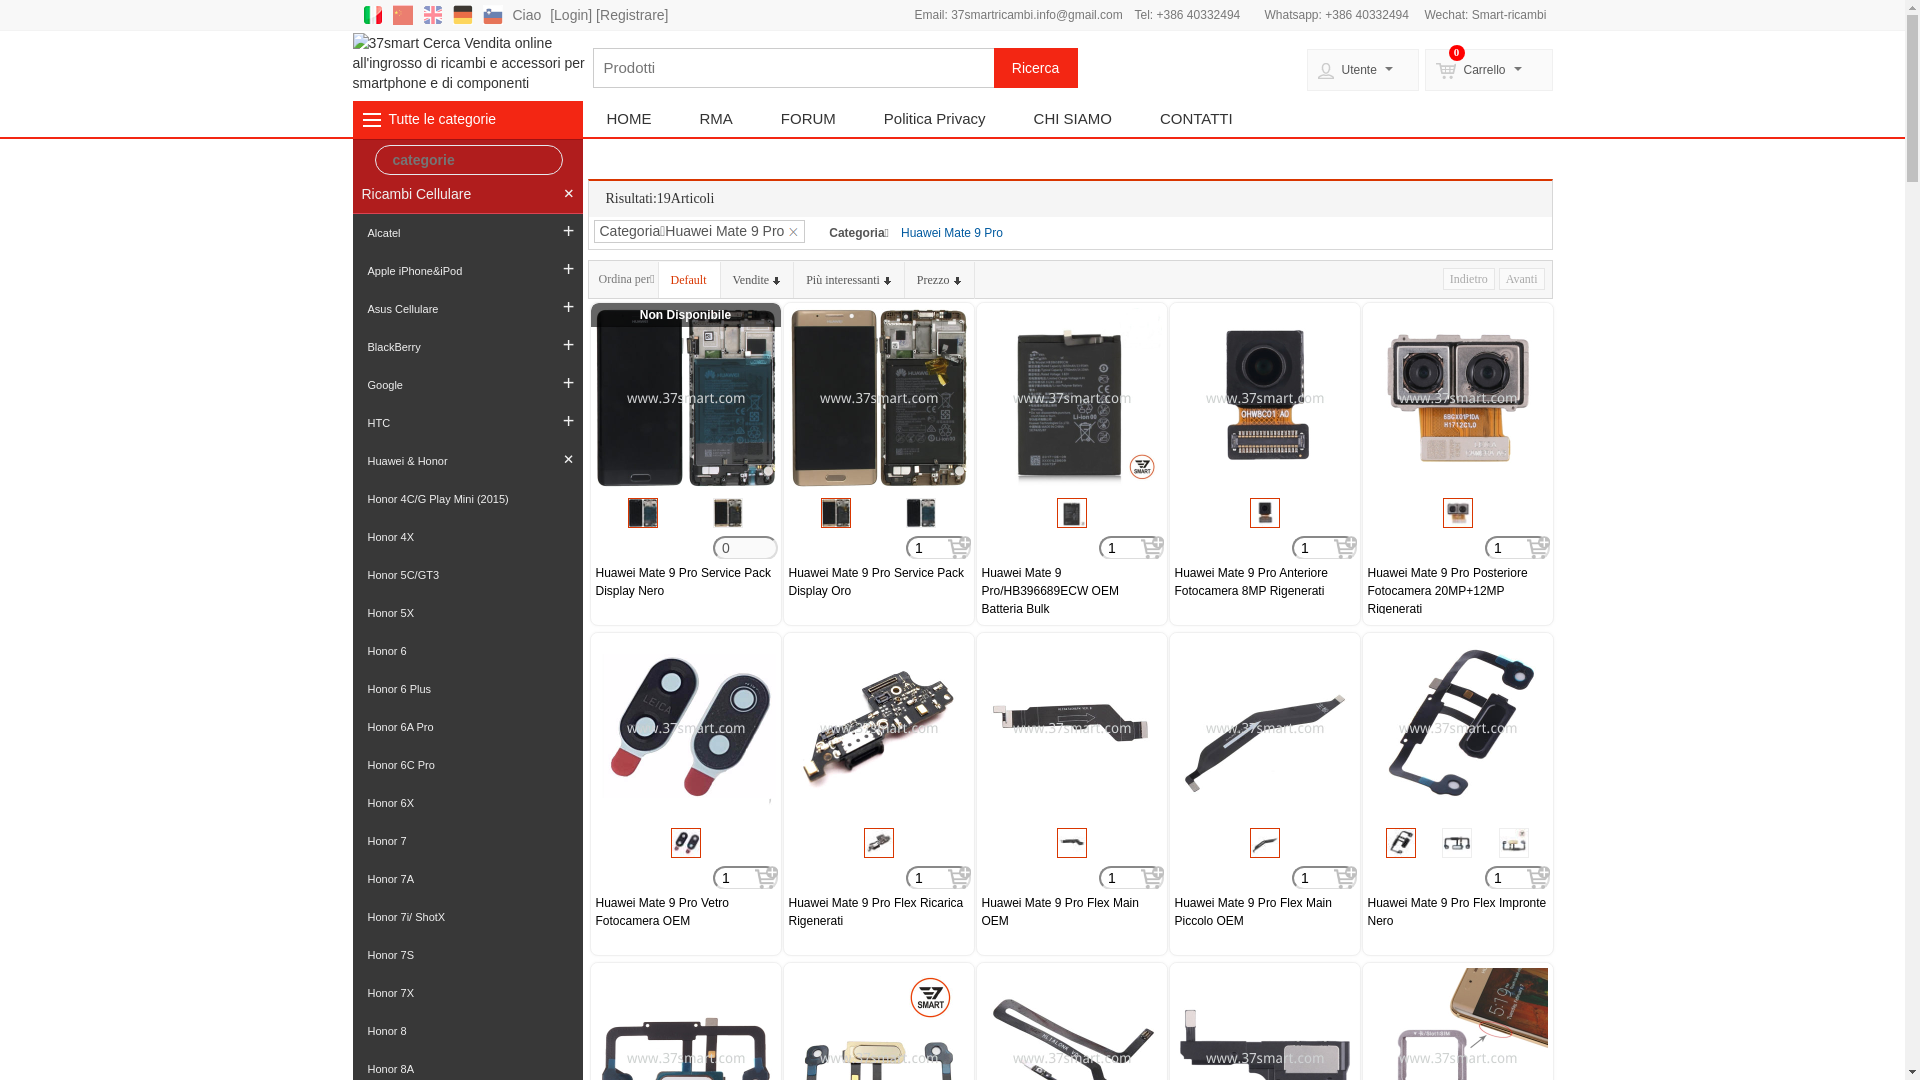  What do you see at coordinates (1072, 912) in the screenshot?
I see `Huawei Mate 9 Pro Flex Main OEM` at bounding box center [1072, 912].